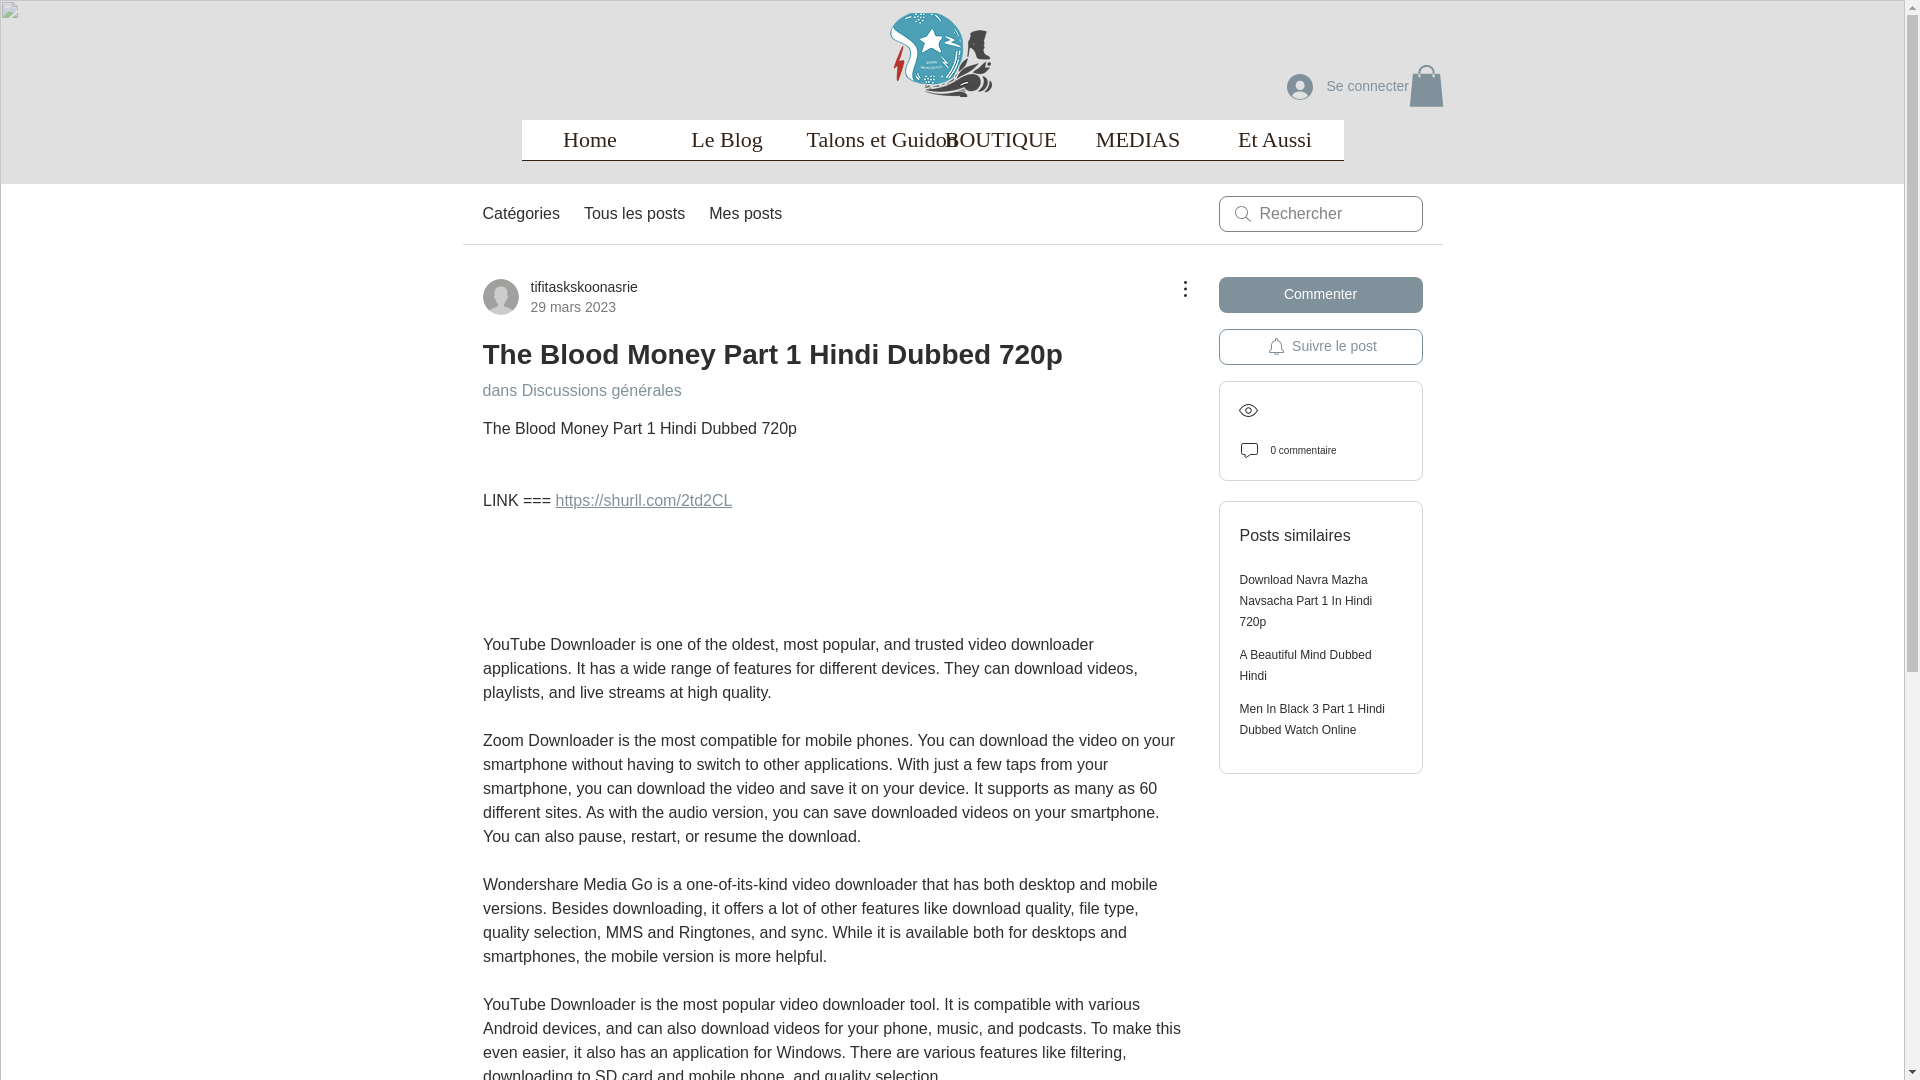 This screenshot has height=1080, width=1920. What do you see at coordinates (634, 213) in the screenshot?
I see `Tous les posts` at bounding box center [634, 213].